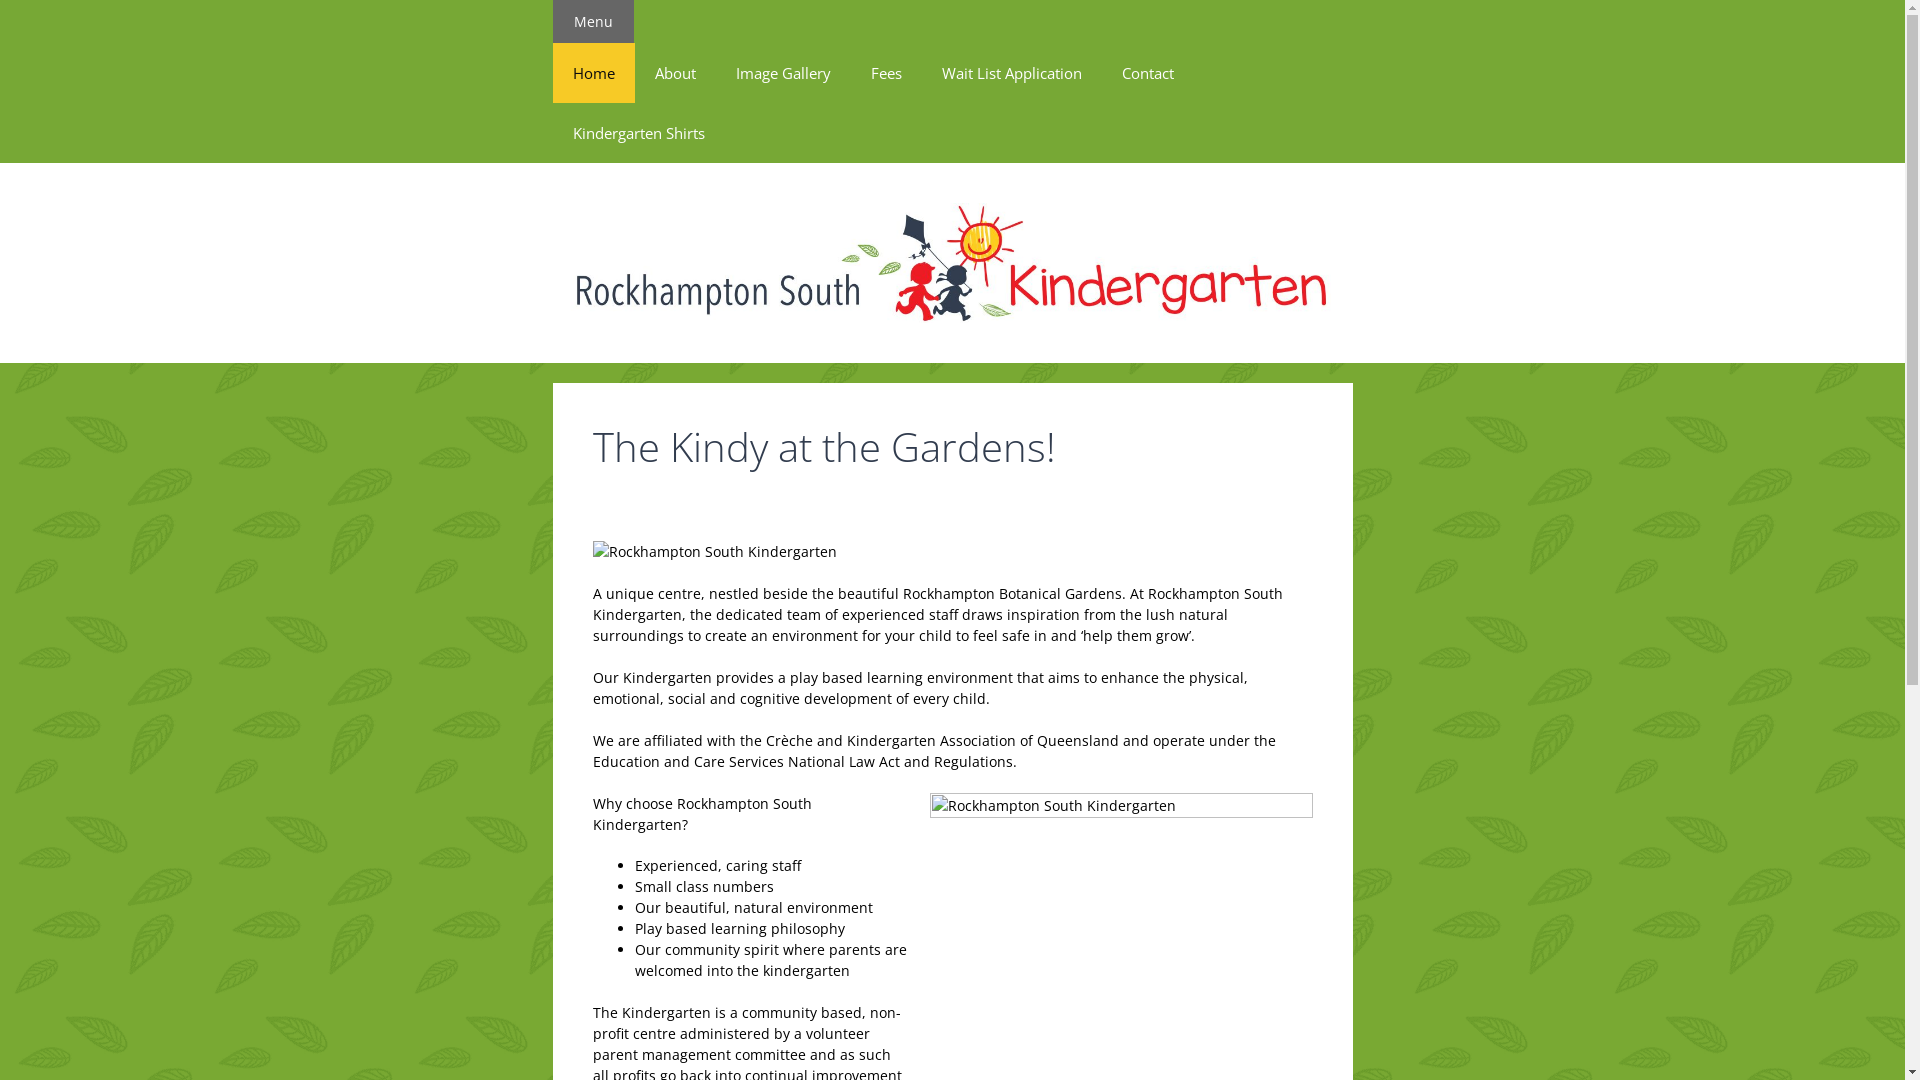 The image size is (1920, 1080). I want to click on Wait List Application, so click(1012, 73).